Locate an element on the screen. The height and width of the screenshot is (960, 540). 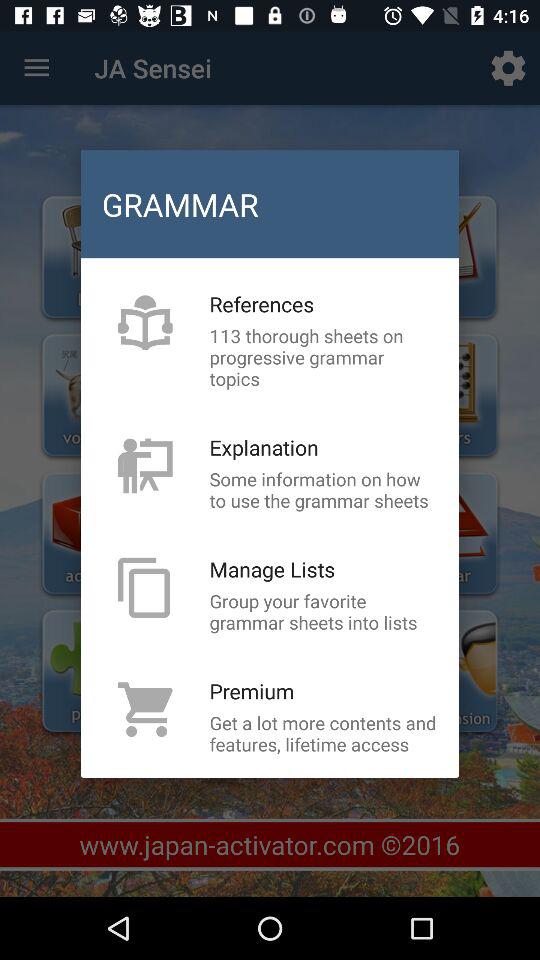
turn off references icon is located at coordinates (262, 304).